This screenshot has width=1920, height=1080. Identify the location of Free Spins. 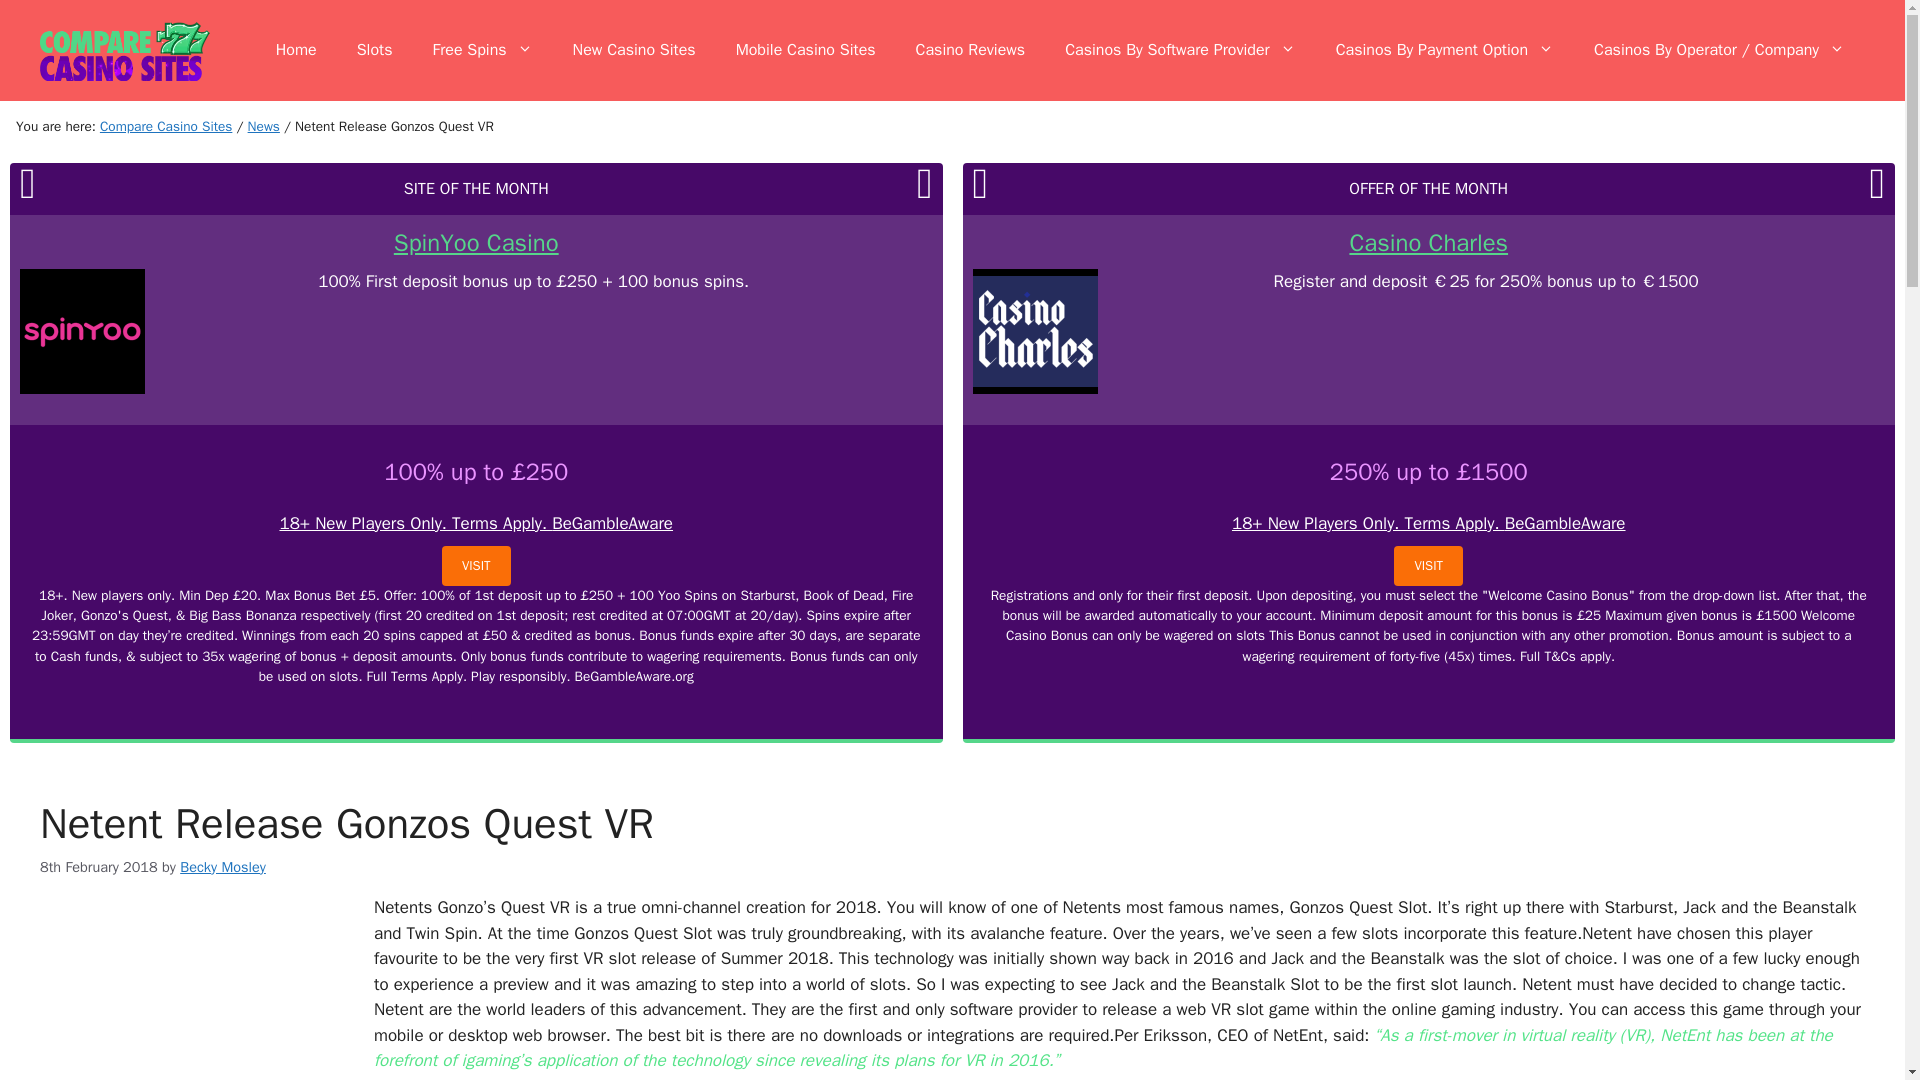
(482, 50).